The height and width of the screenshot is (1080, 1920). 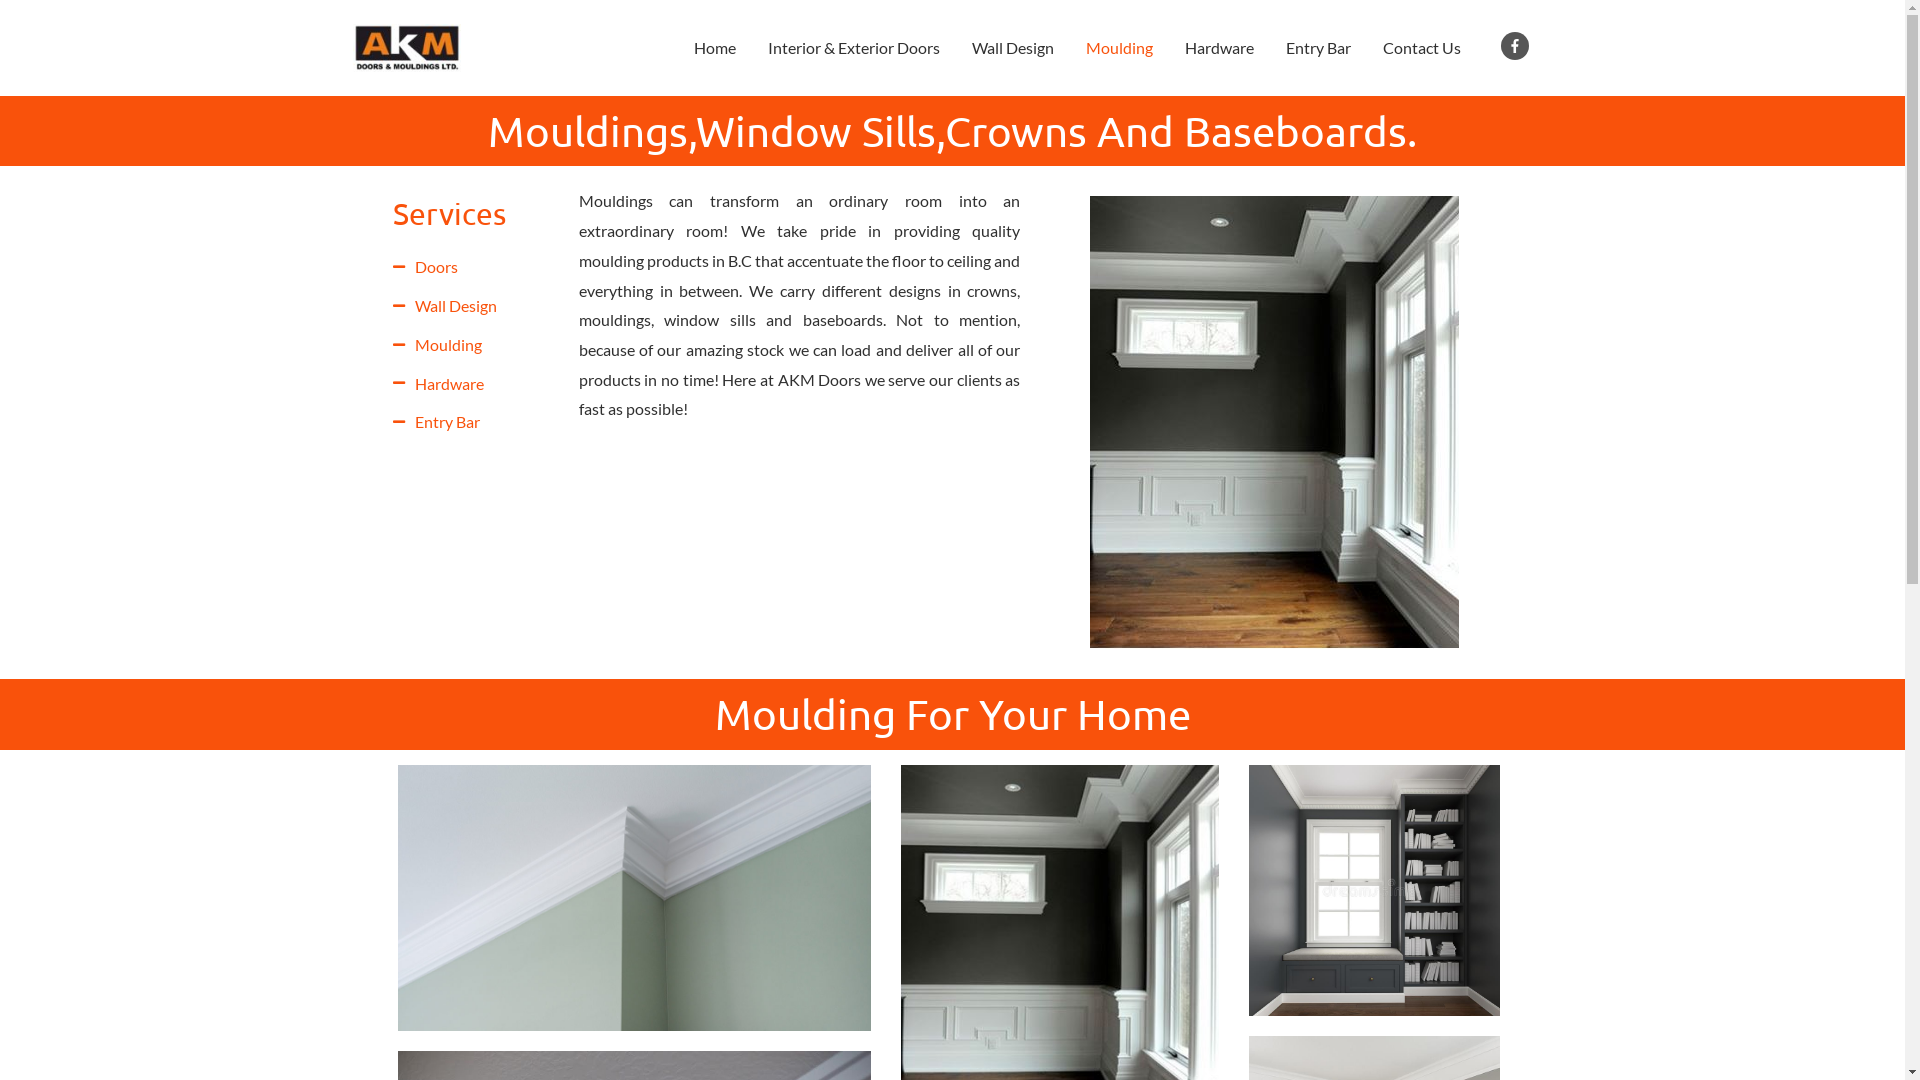 I want to click on Home, so click(x=715, y=48).